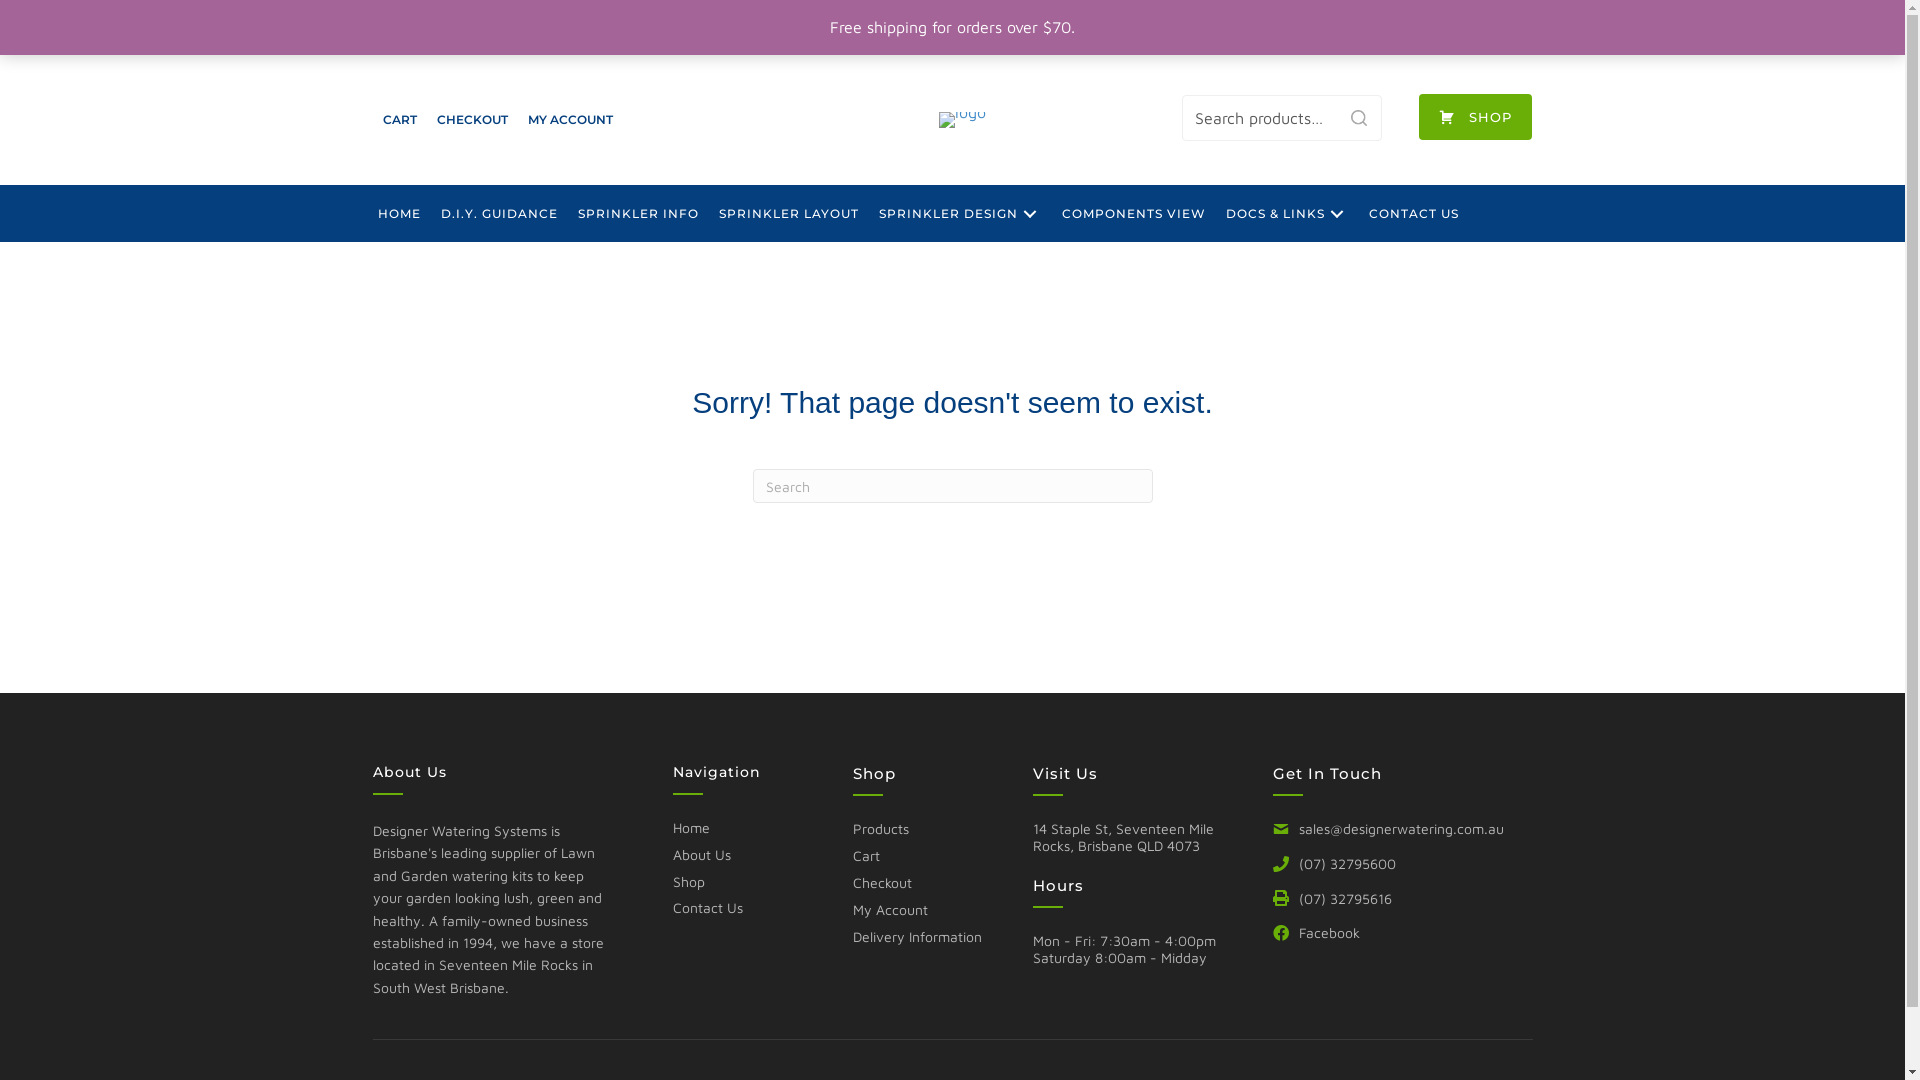  I want to click on SPRINKLER LAYOUT, so click(788, 214).